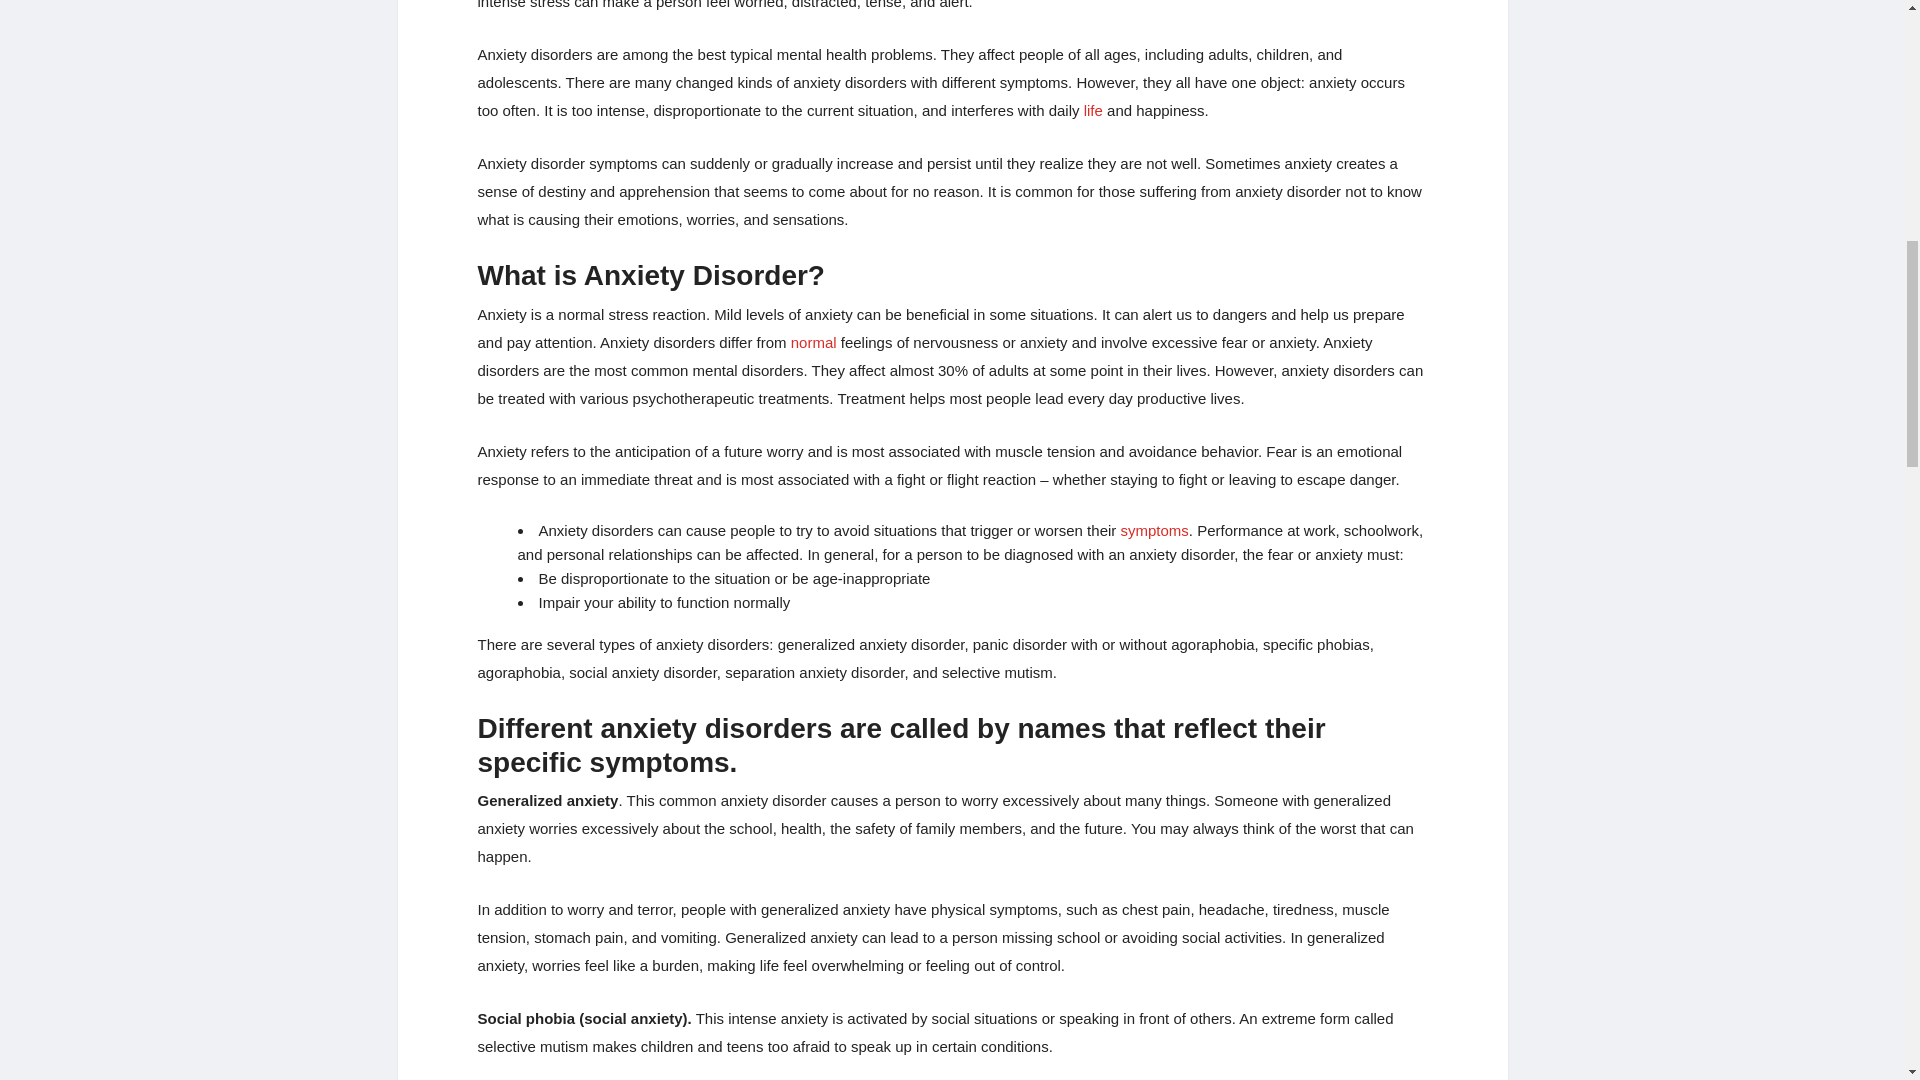 This screenshot has width=1920, height=1080. Describe the element at coordinates (814, 342) in the screenshot. I see `normal` at that location.